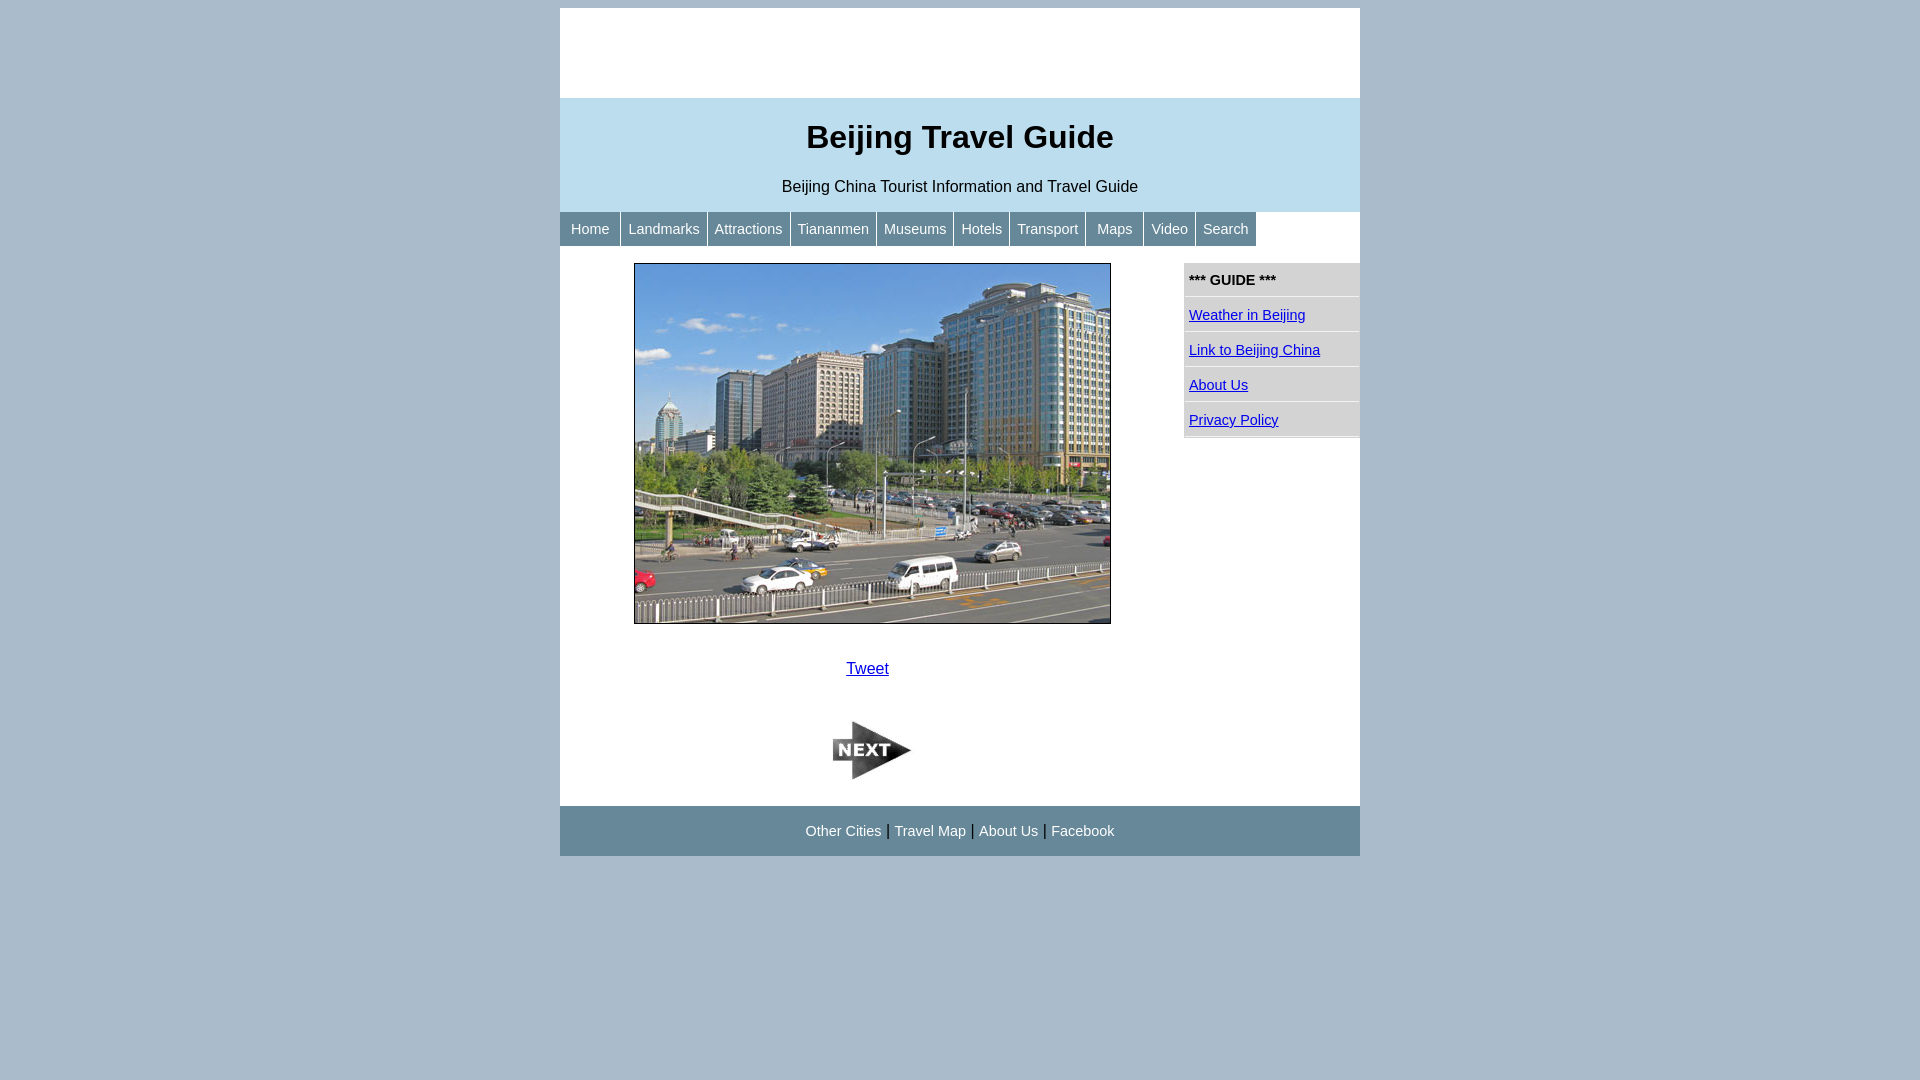 This screenshot has width=1920, height=1080. I want to click on Video, so click(1170, 229).